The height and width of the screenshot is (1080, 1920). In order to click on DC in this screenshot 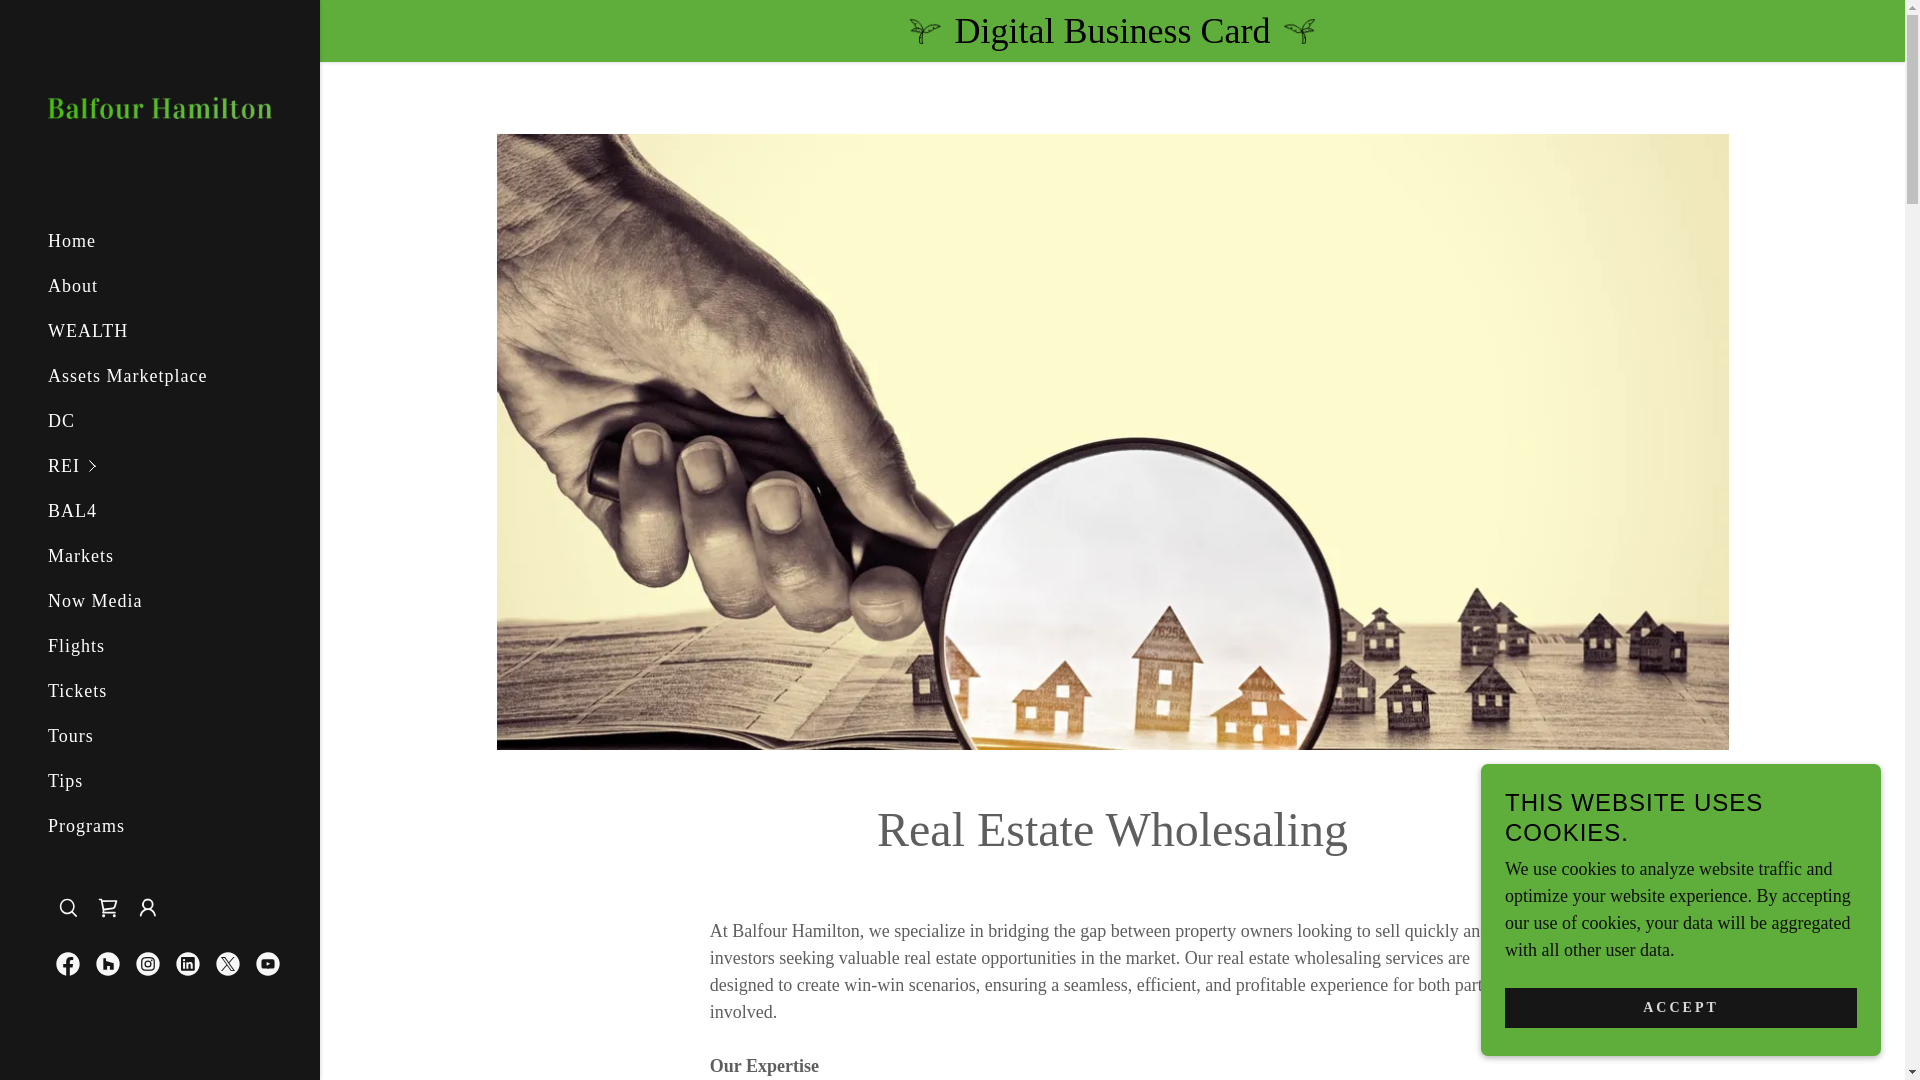, I will do `click(61, 420)`.